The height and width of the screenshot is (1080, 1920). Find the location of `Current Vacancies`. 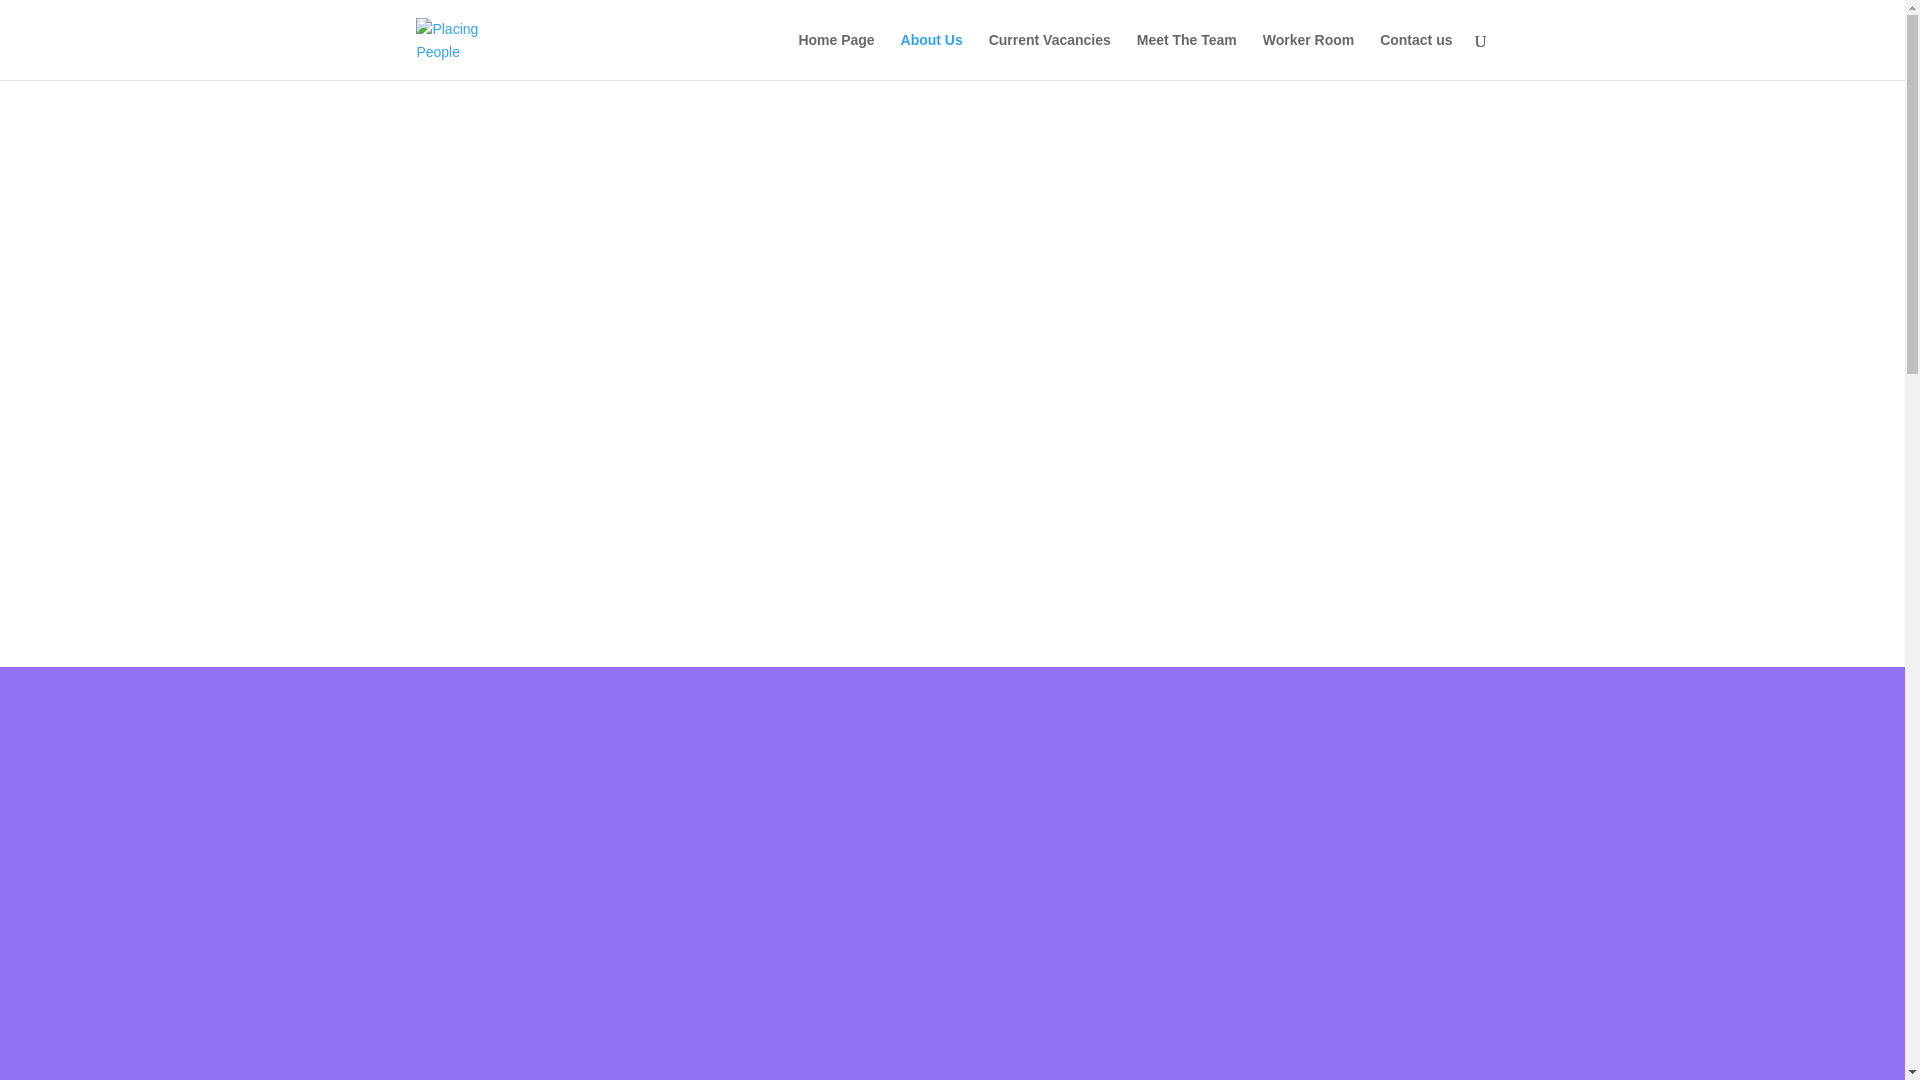

Current Vacancies is located at coordinates (1050, 56).